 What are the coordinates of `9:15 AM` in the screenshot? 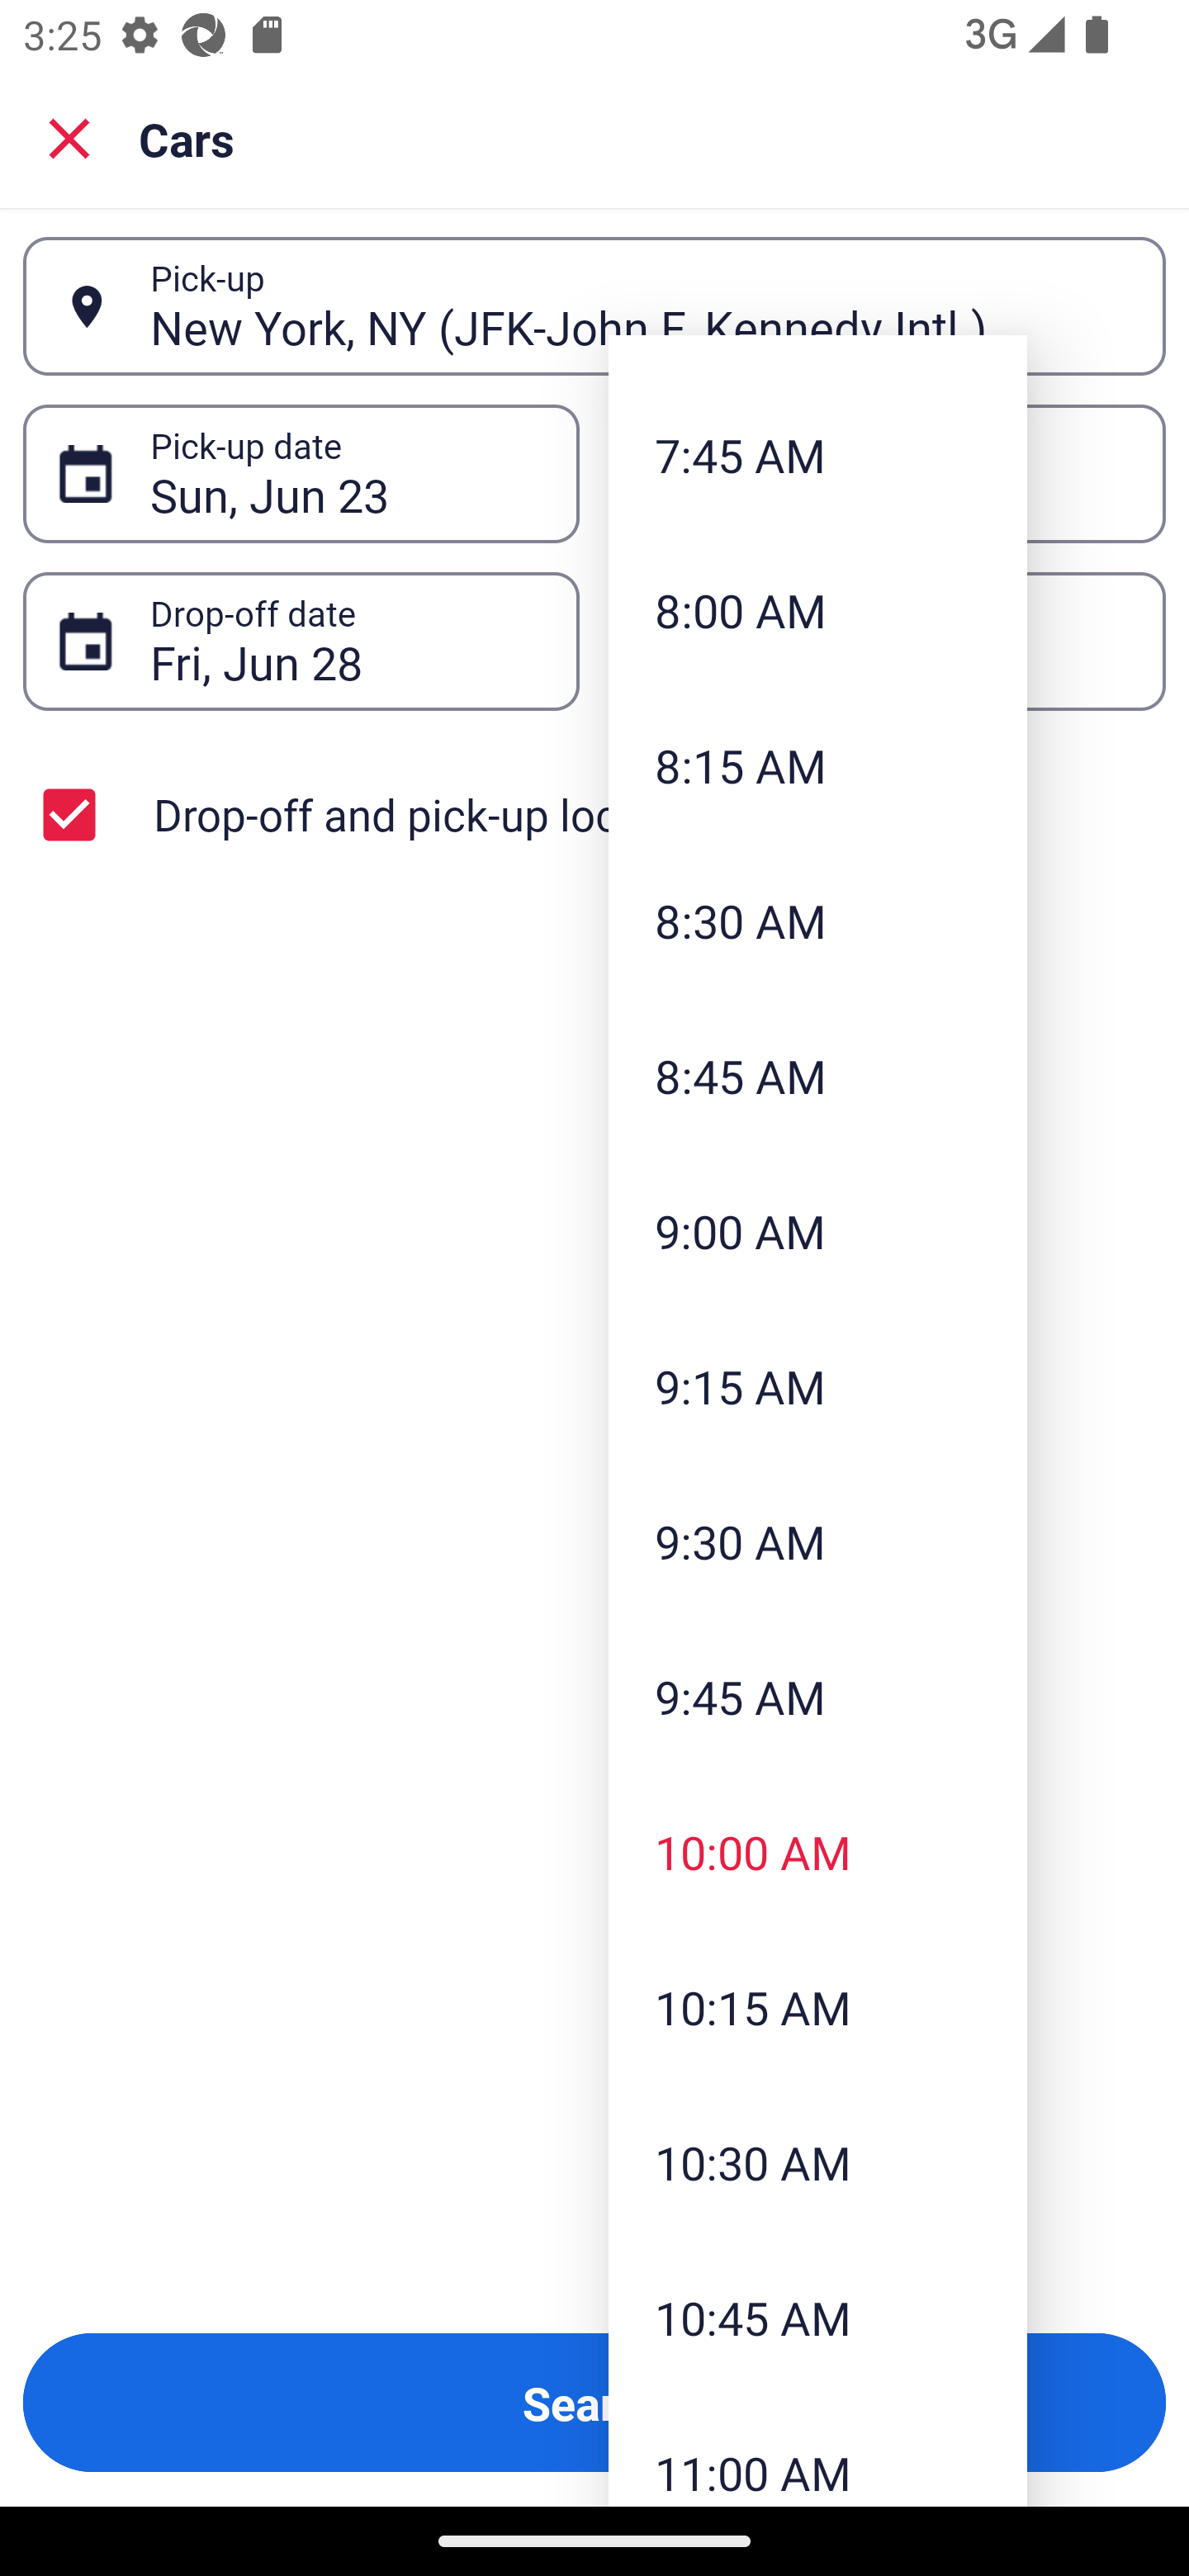 It's located at (817, 1385).